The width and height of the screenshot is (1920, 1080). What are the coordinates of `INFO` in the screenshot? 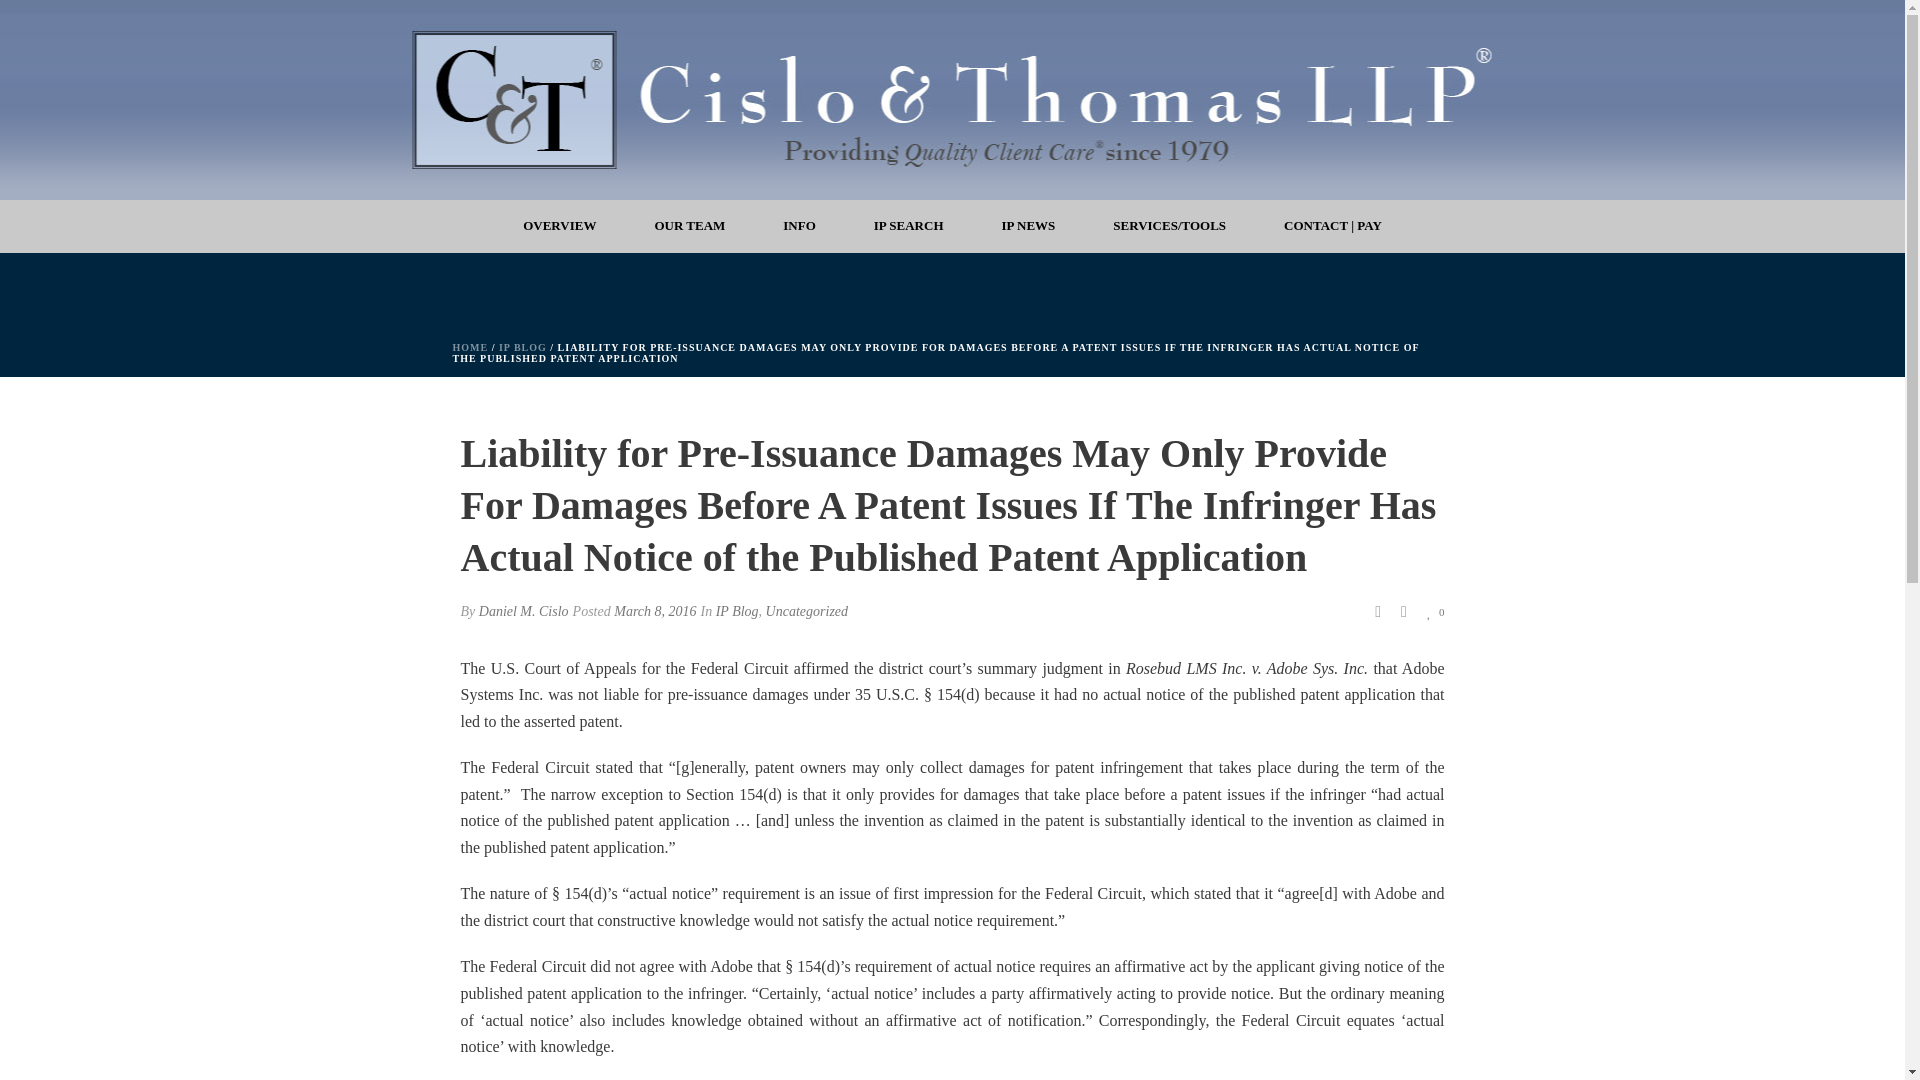 It's located at (799, 226).